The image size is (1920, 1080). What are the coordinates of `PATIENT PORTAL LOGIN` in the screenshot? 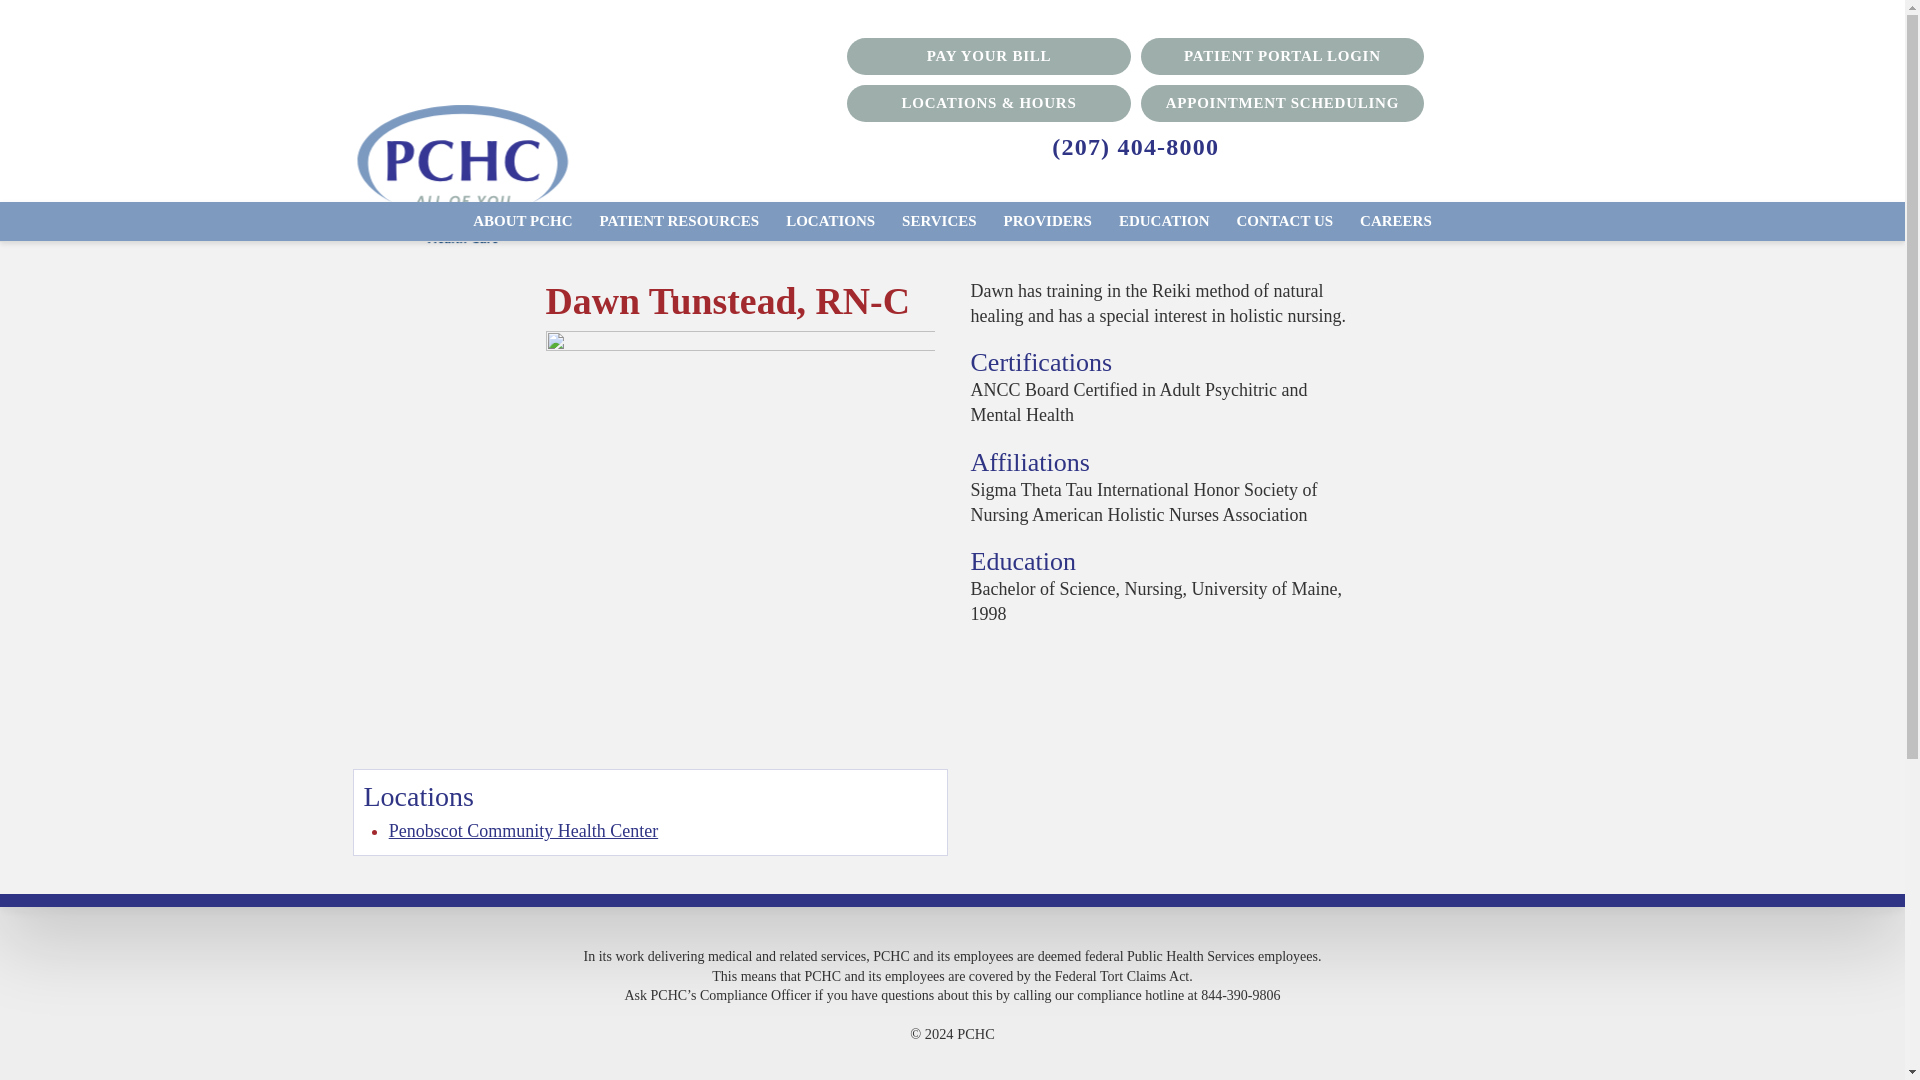 It's located at (1282, 56).